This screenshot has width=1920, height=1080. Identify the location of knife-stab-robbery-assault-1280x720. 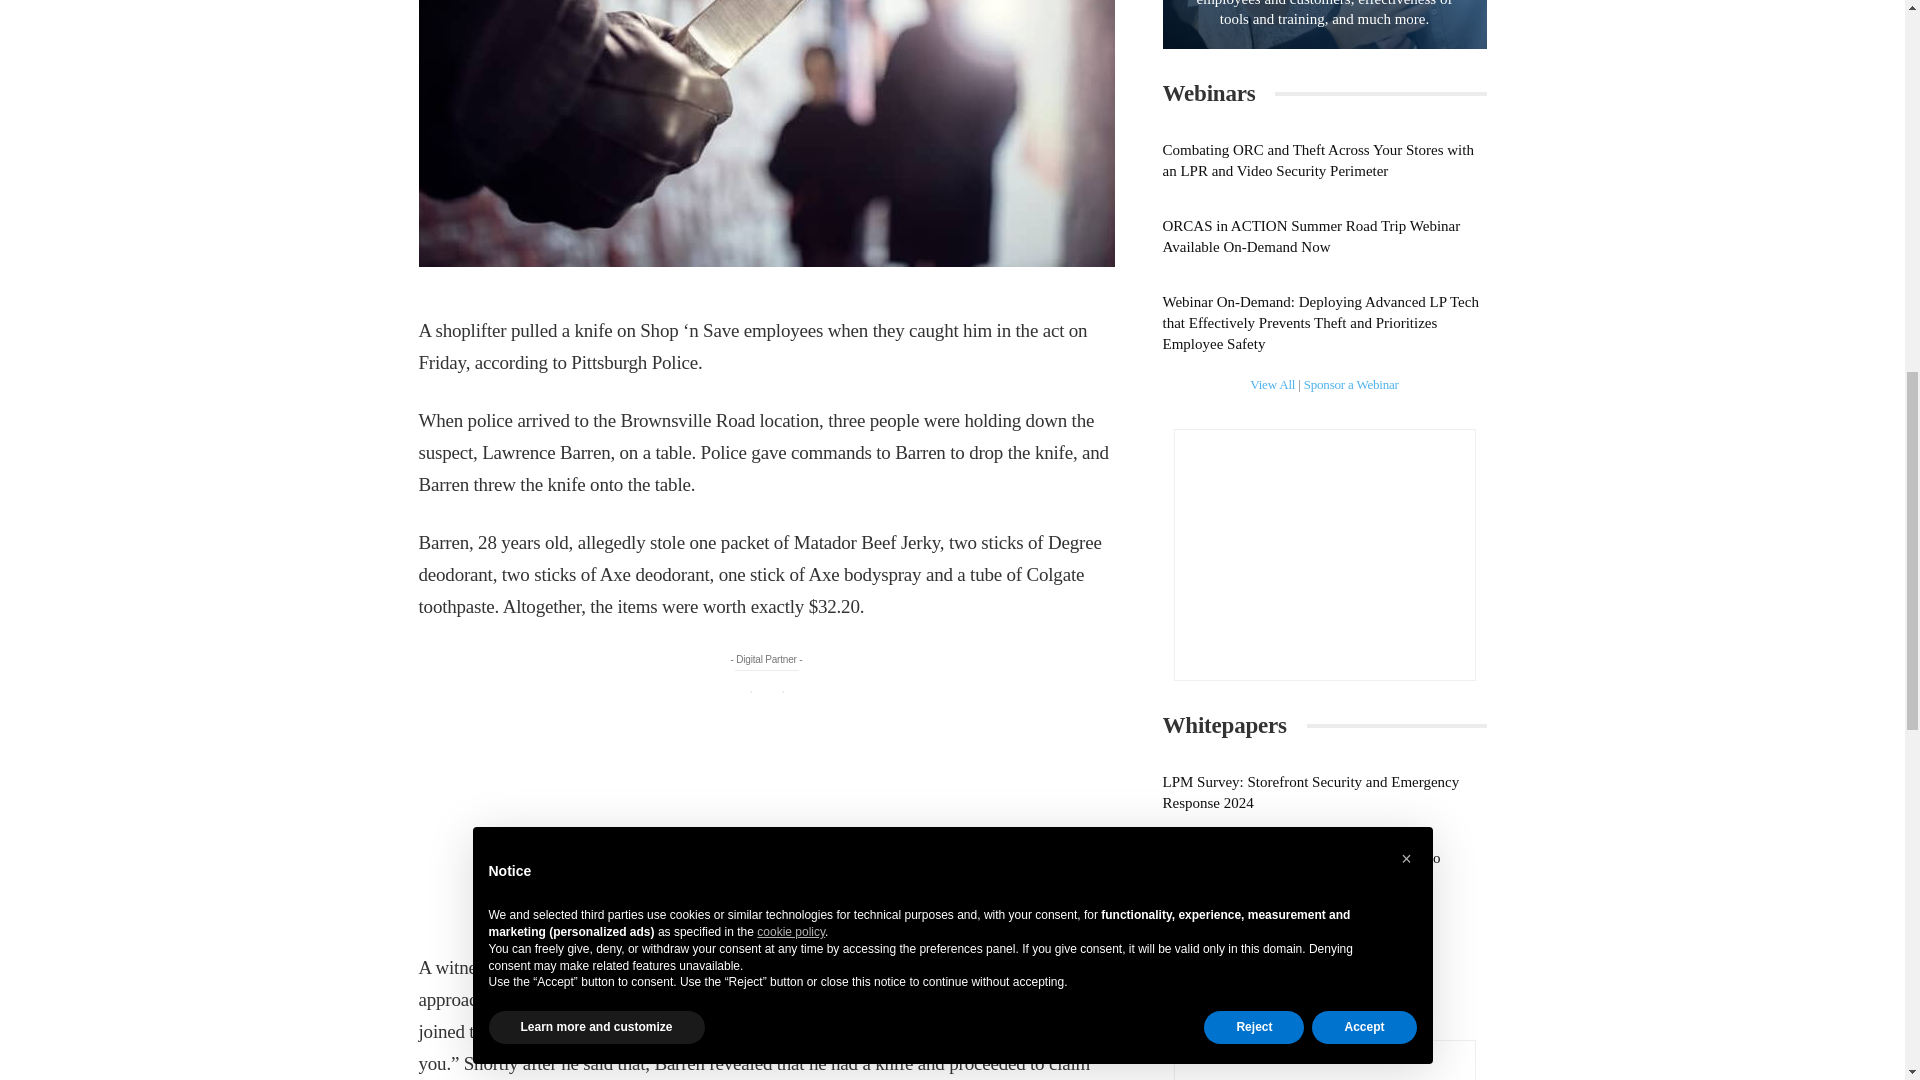
(766, 133).